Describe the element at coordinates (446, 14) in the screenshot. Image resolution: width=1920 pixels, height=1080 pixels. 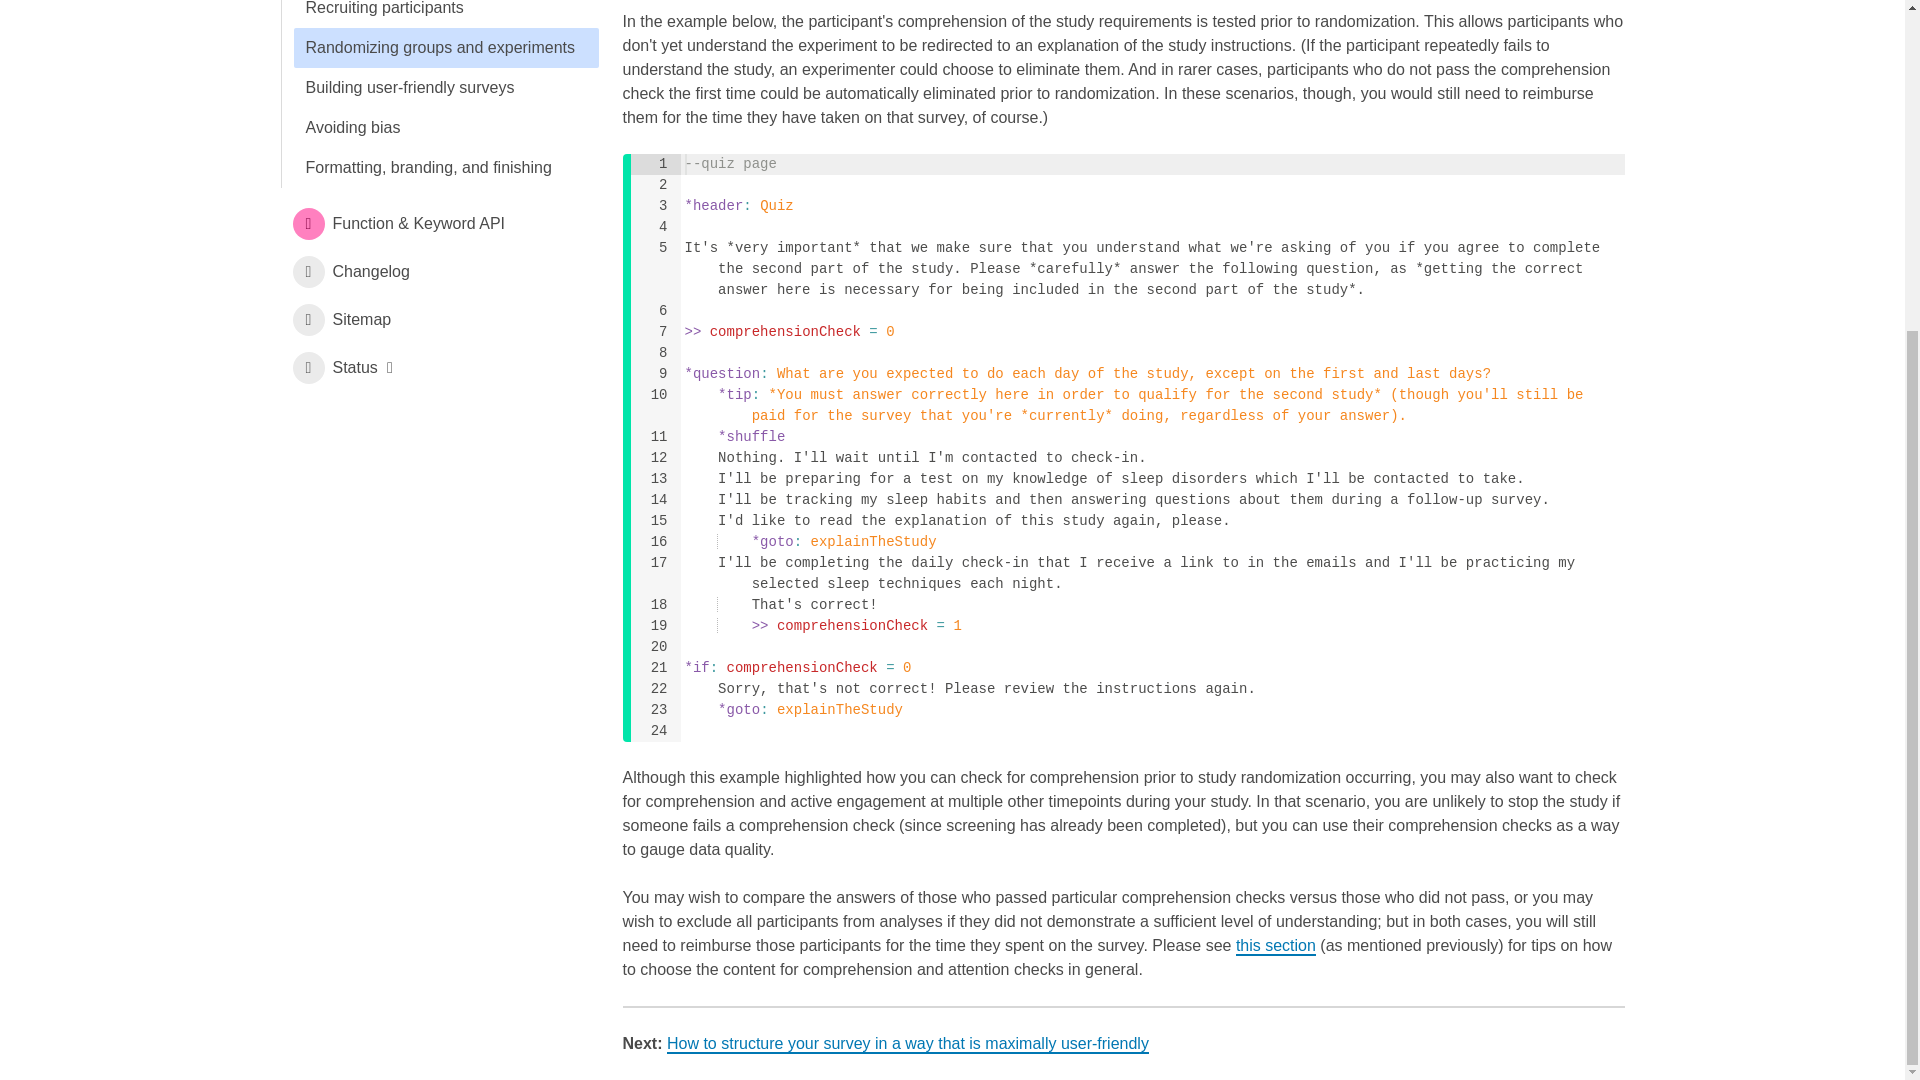
I see `Recruiting participants` at that location.